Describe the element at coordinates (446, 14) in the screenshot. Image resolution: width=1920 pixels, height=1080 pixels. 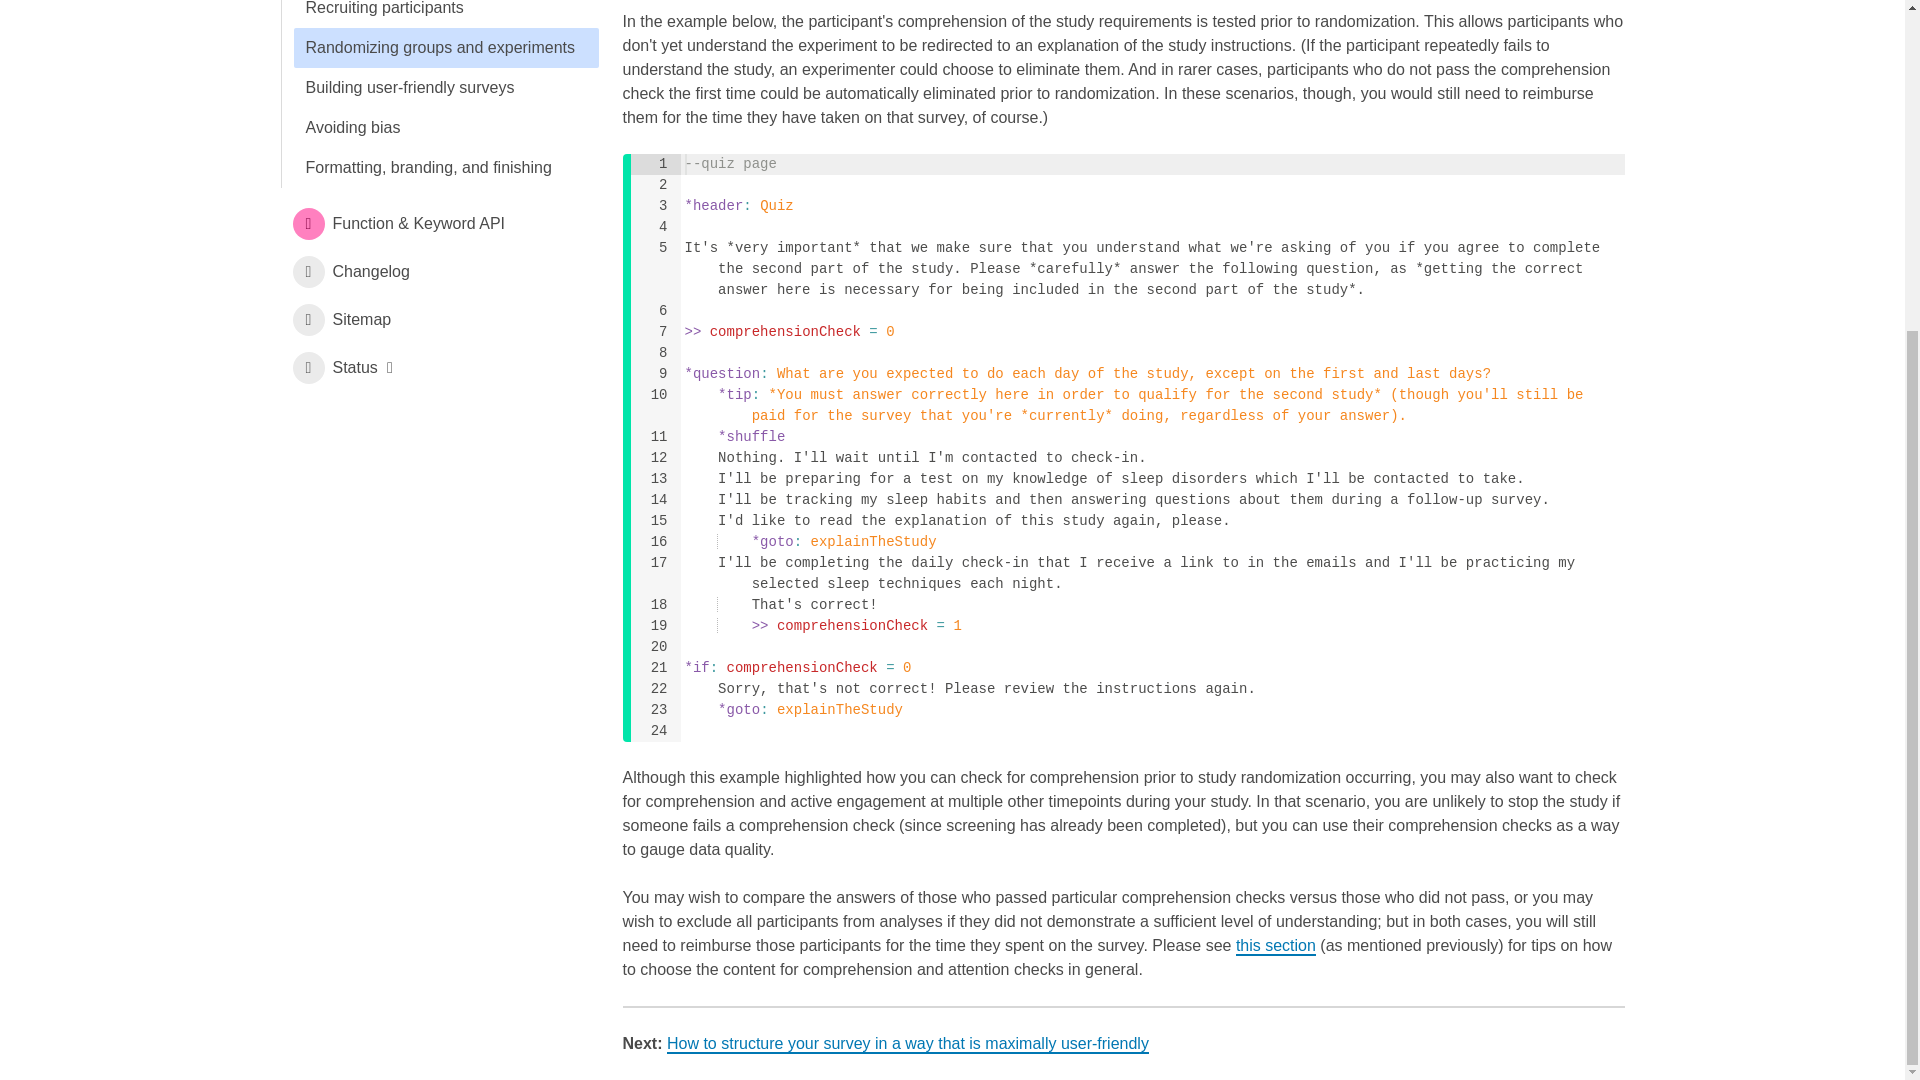
I see `Recruiting participants` at that location.